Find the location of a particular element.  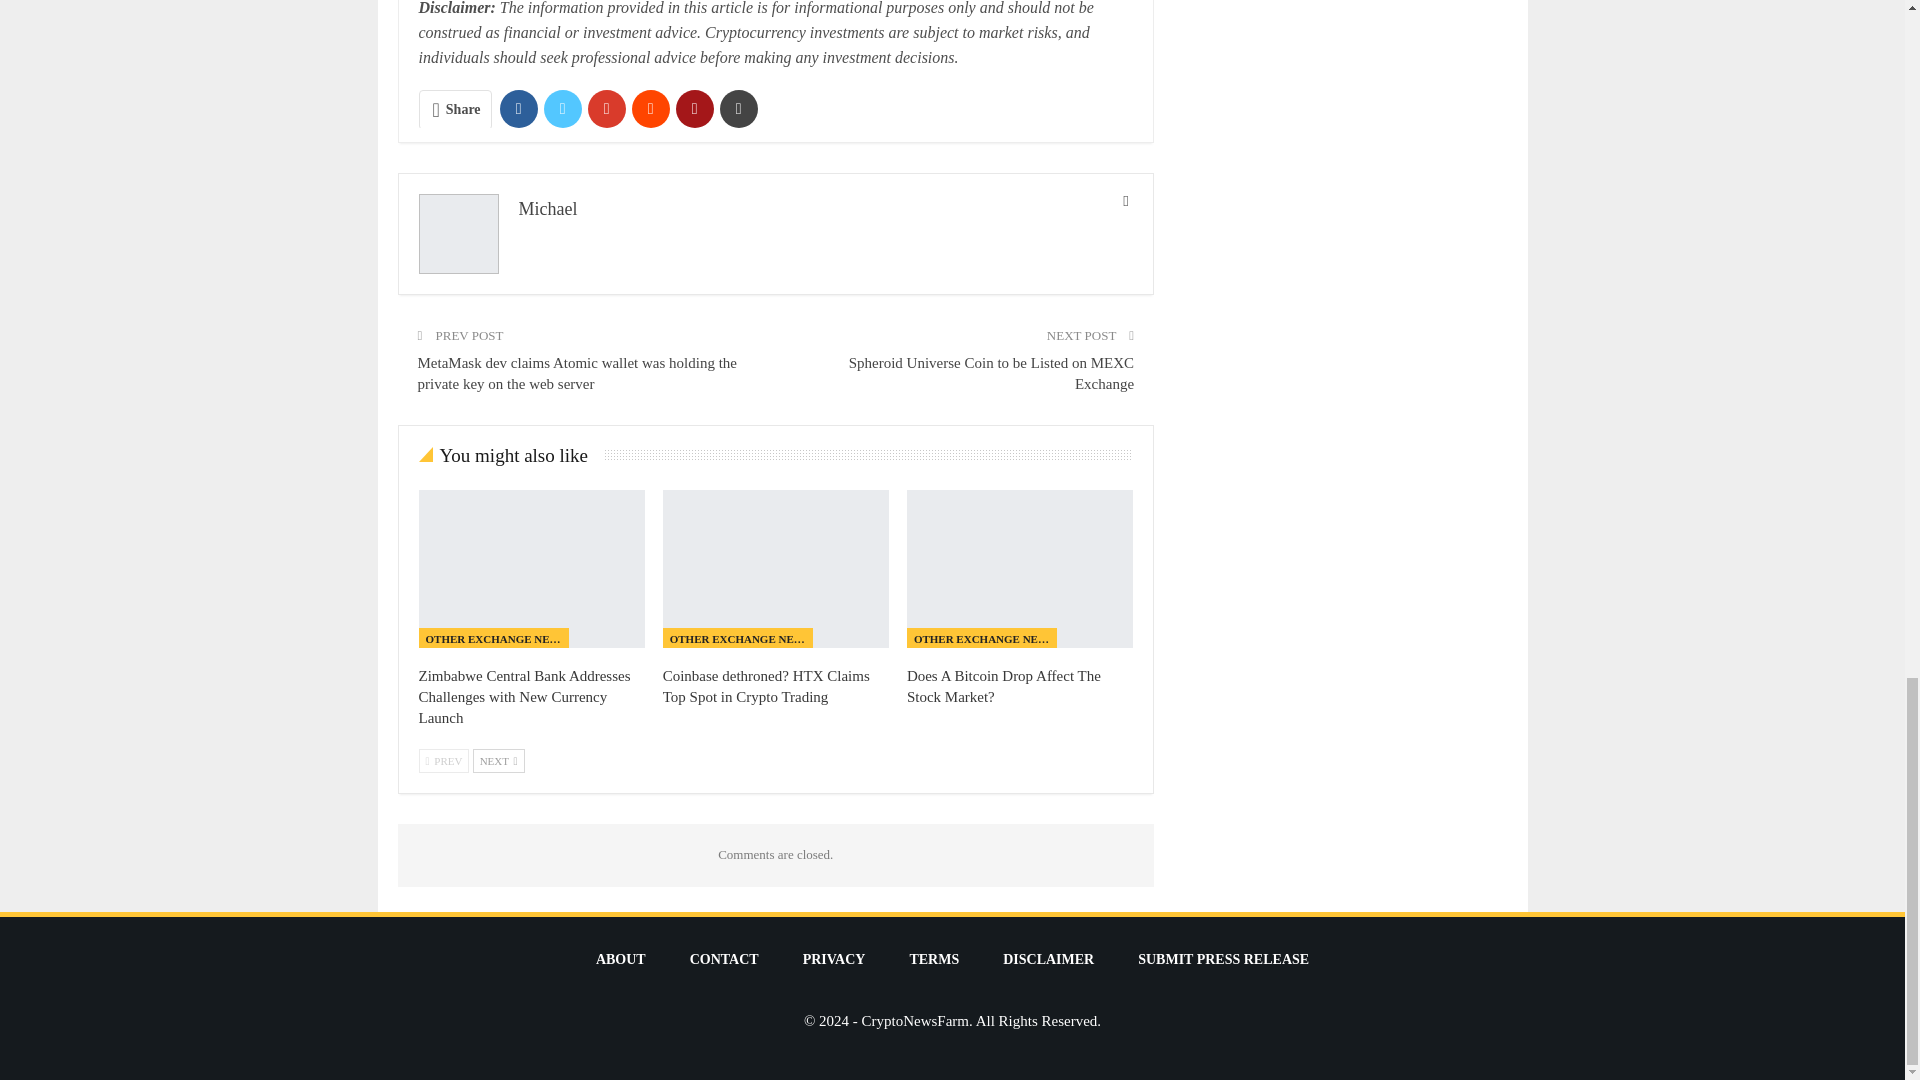

Does A Bitcoin Drop Affect The Stock Market? is located at coordinates (1003, 686).